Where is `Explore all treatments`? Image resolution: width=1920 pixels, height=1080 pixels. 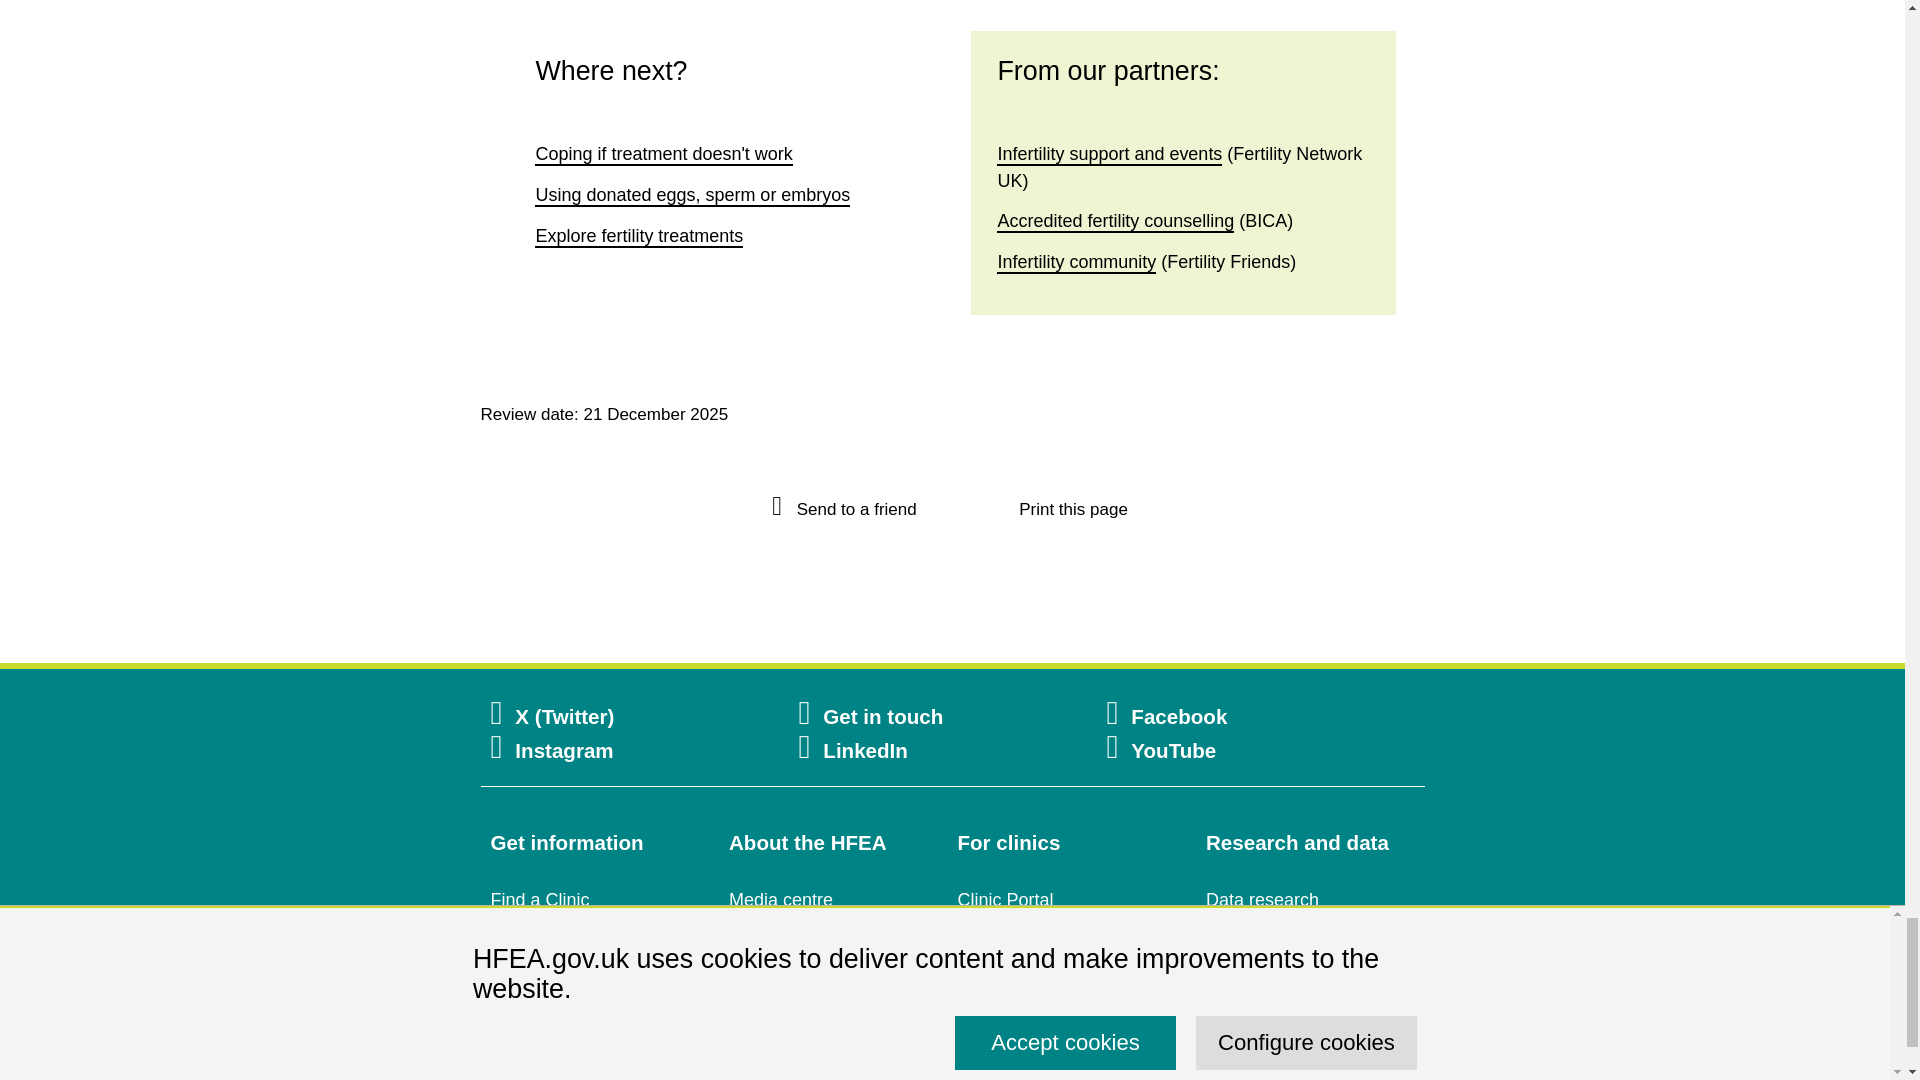
Explore all treatments is located at coordinates (639, 236).